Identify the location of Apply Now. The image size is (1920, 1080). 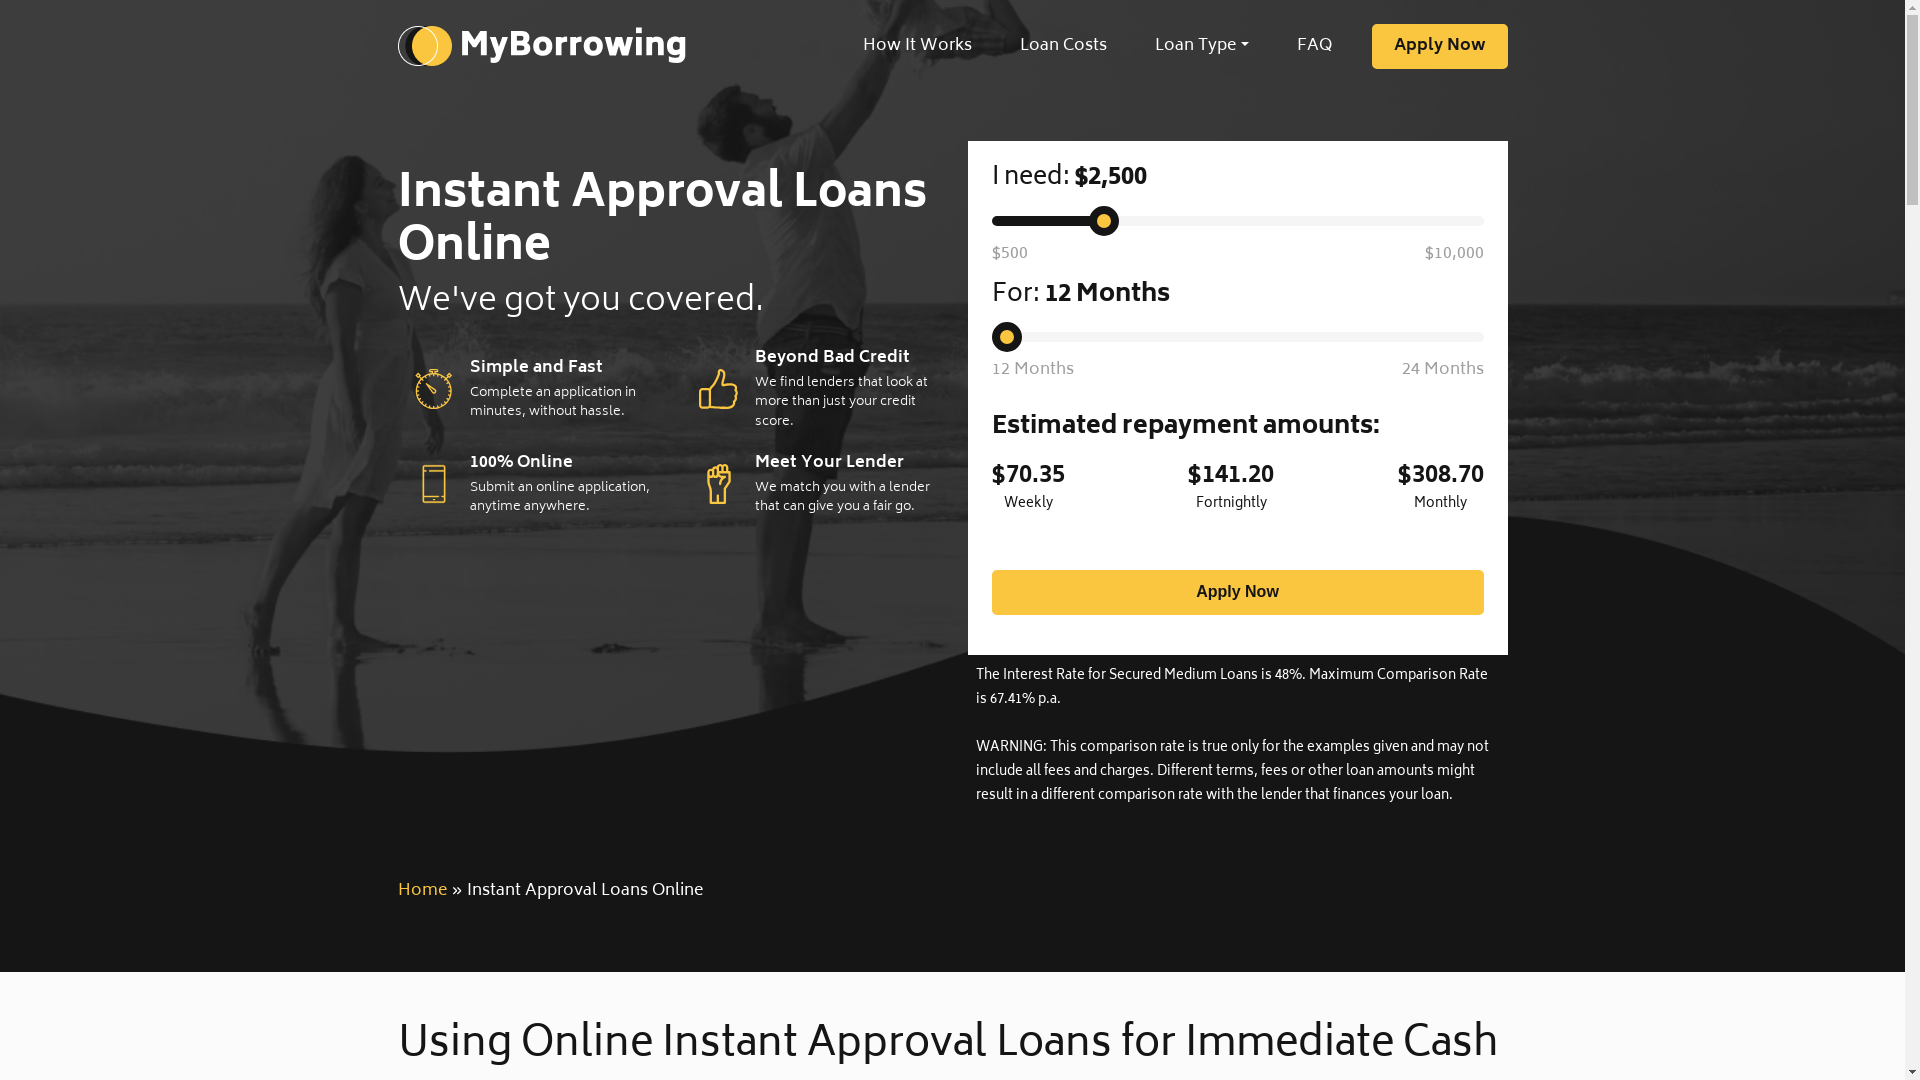
(1238, 592).